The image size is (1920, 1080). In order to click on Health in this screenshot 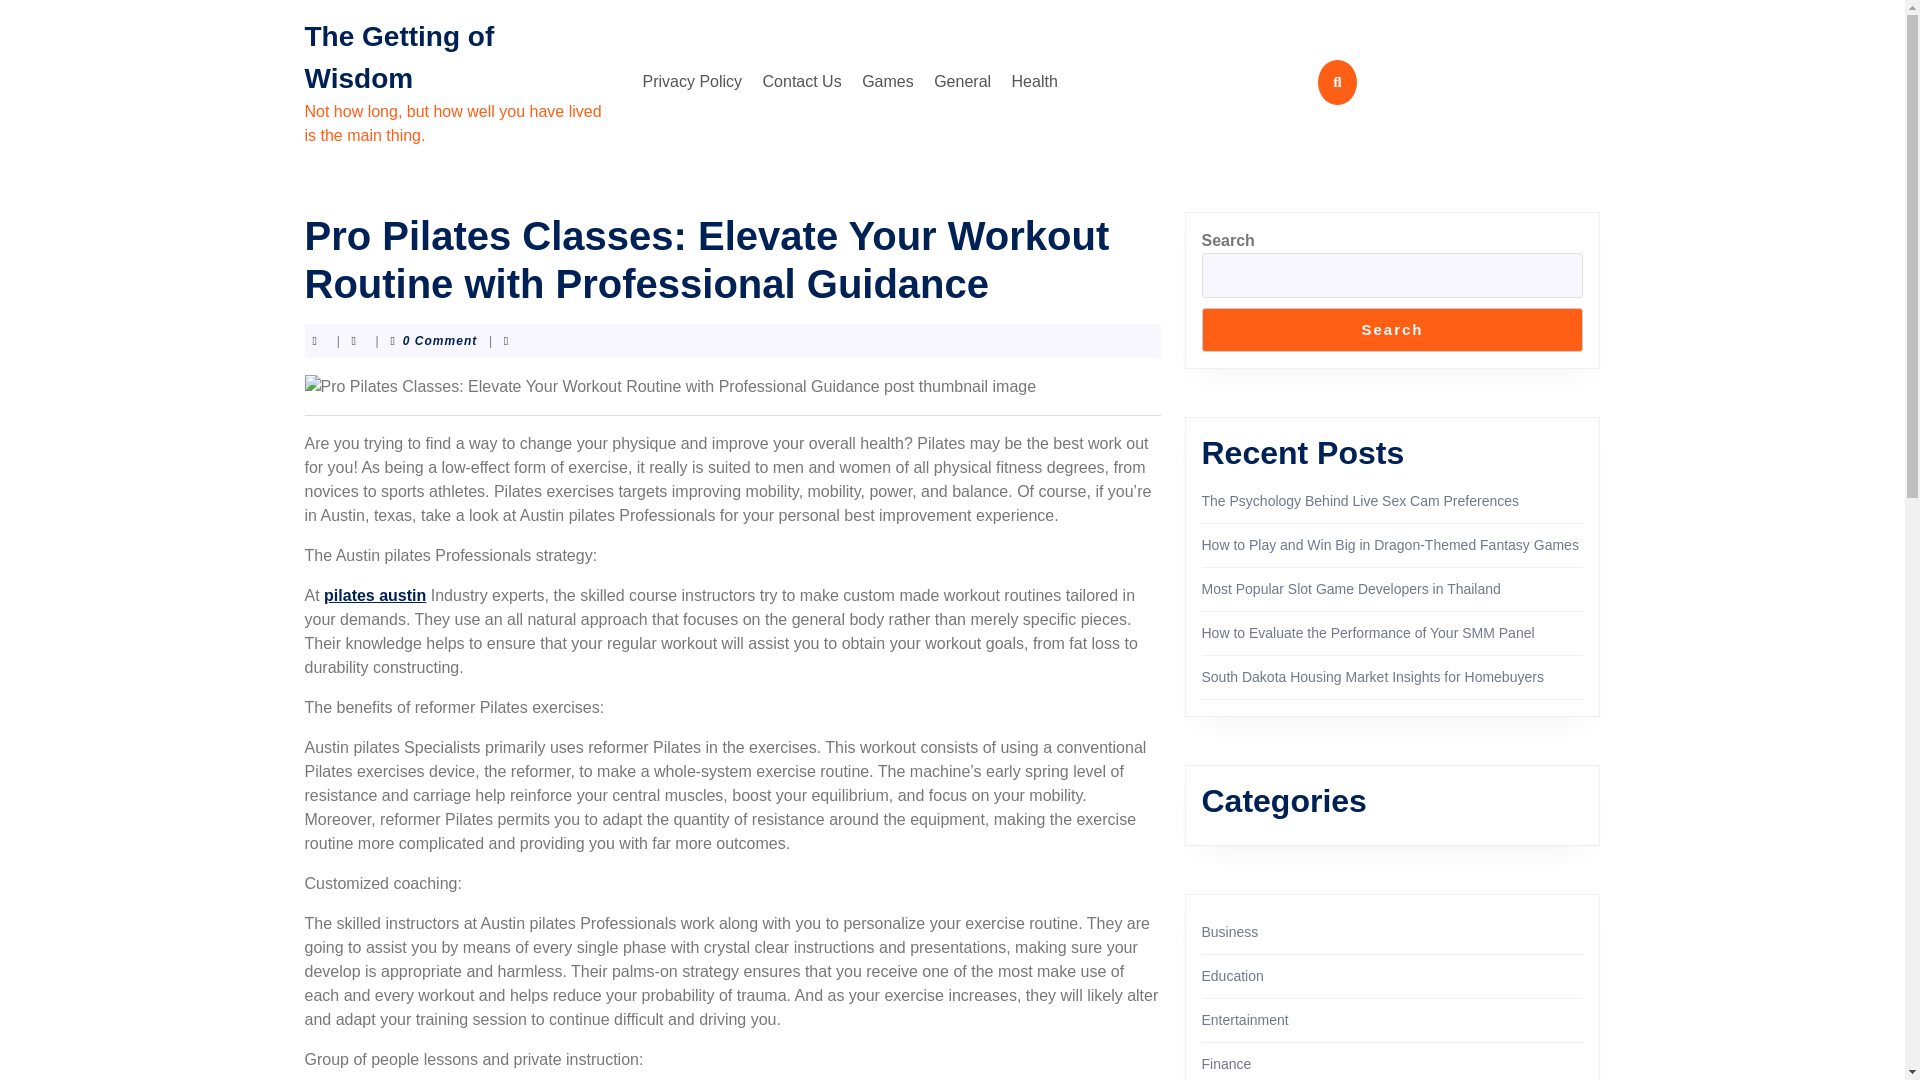, I will do `click(1034, 81)`.